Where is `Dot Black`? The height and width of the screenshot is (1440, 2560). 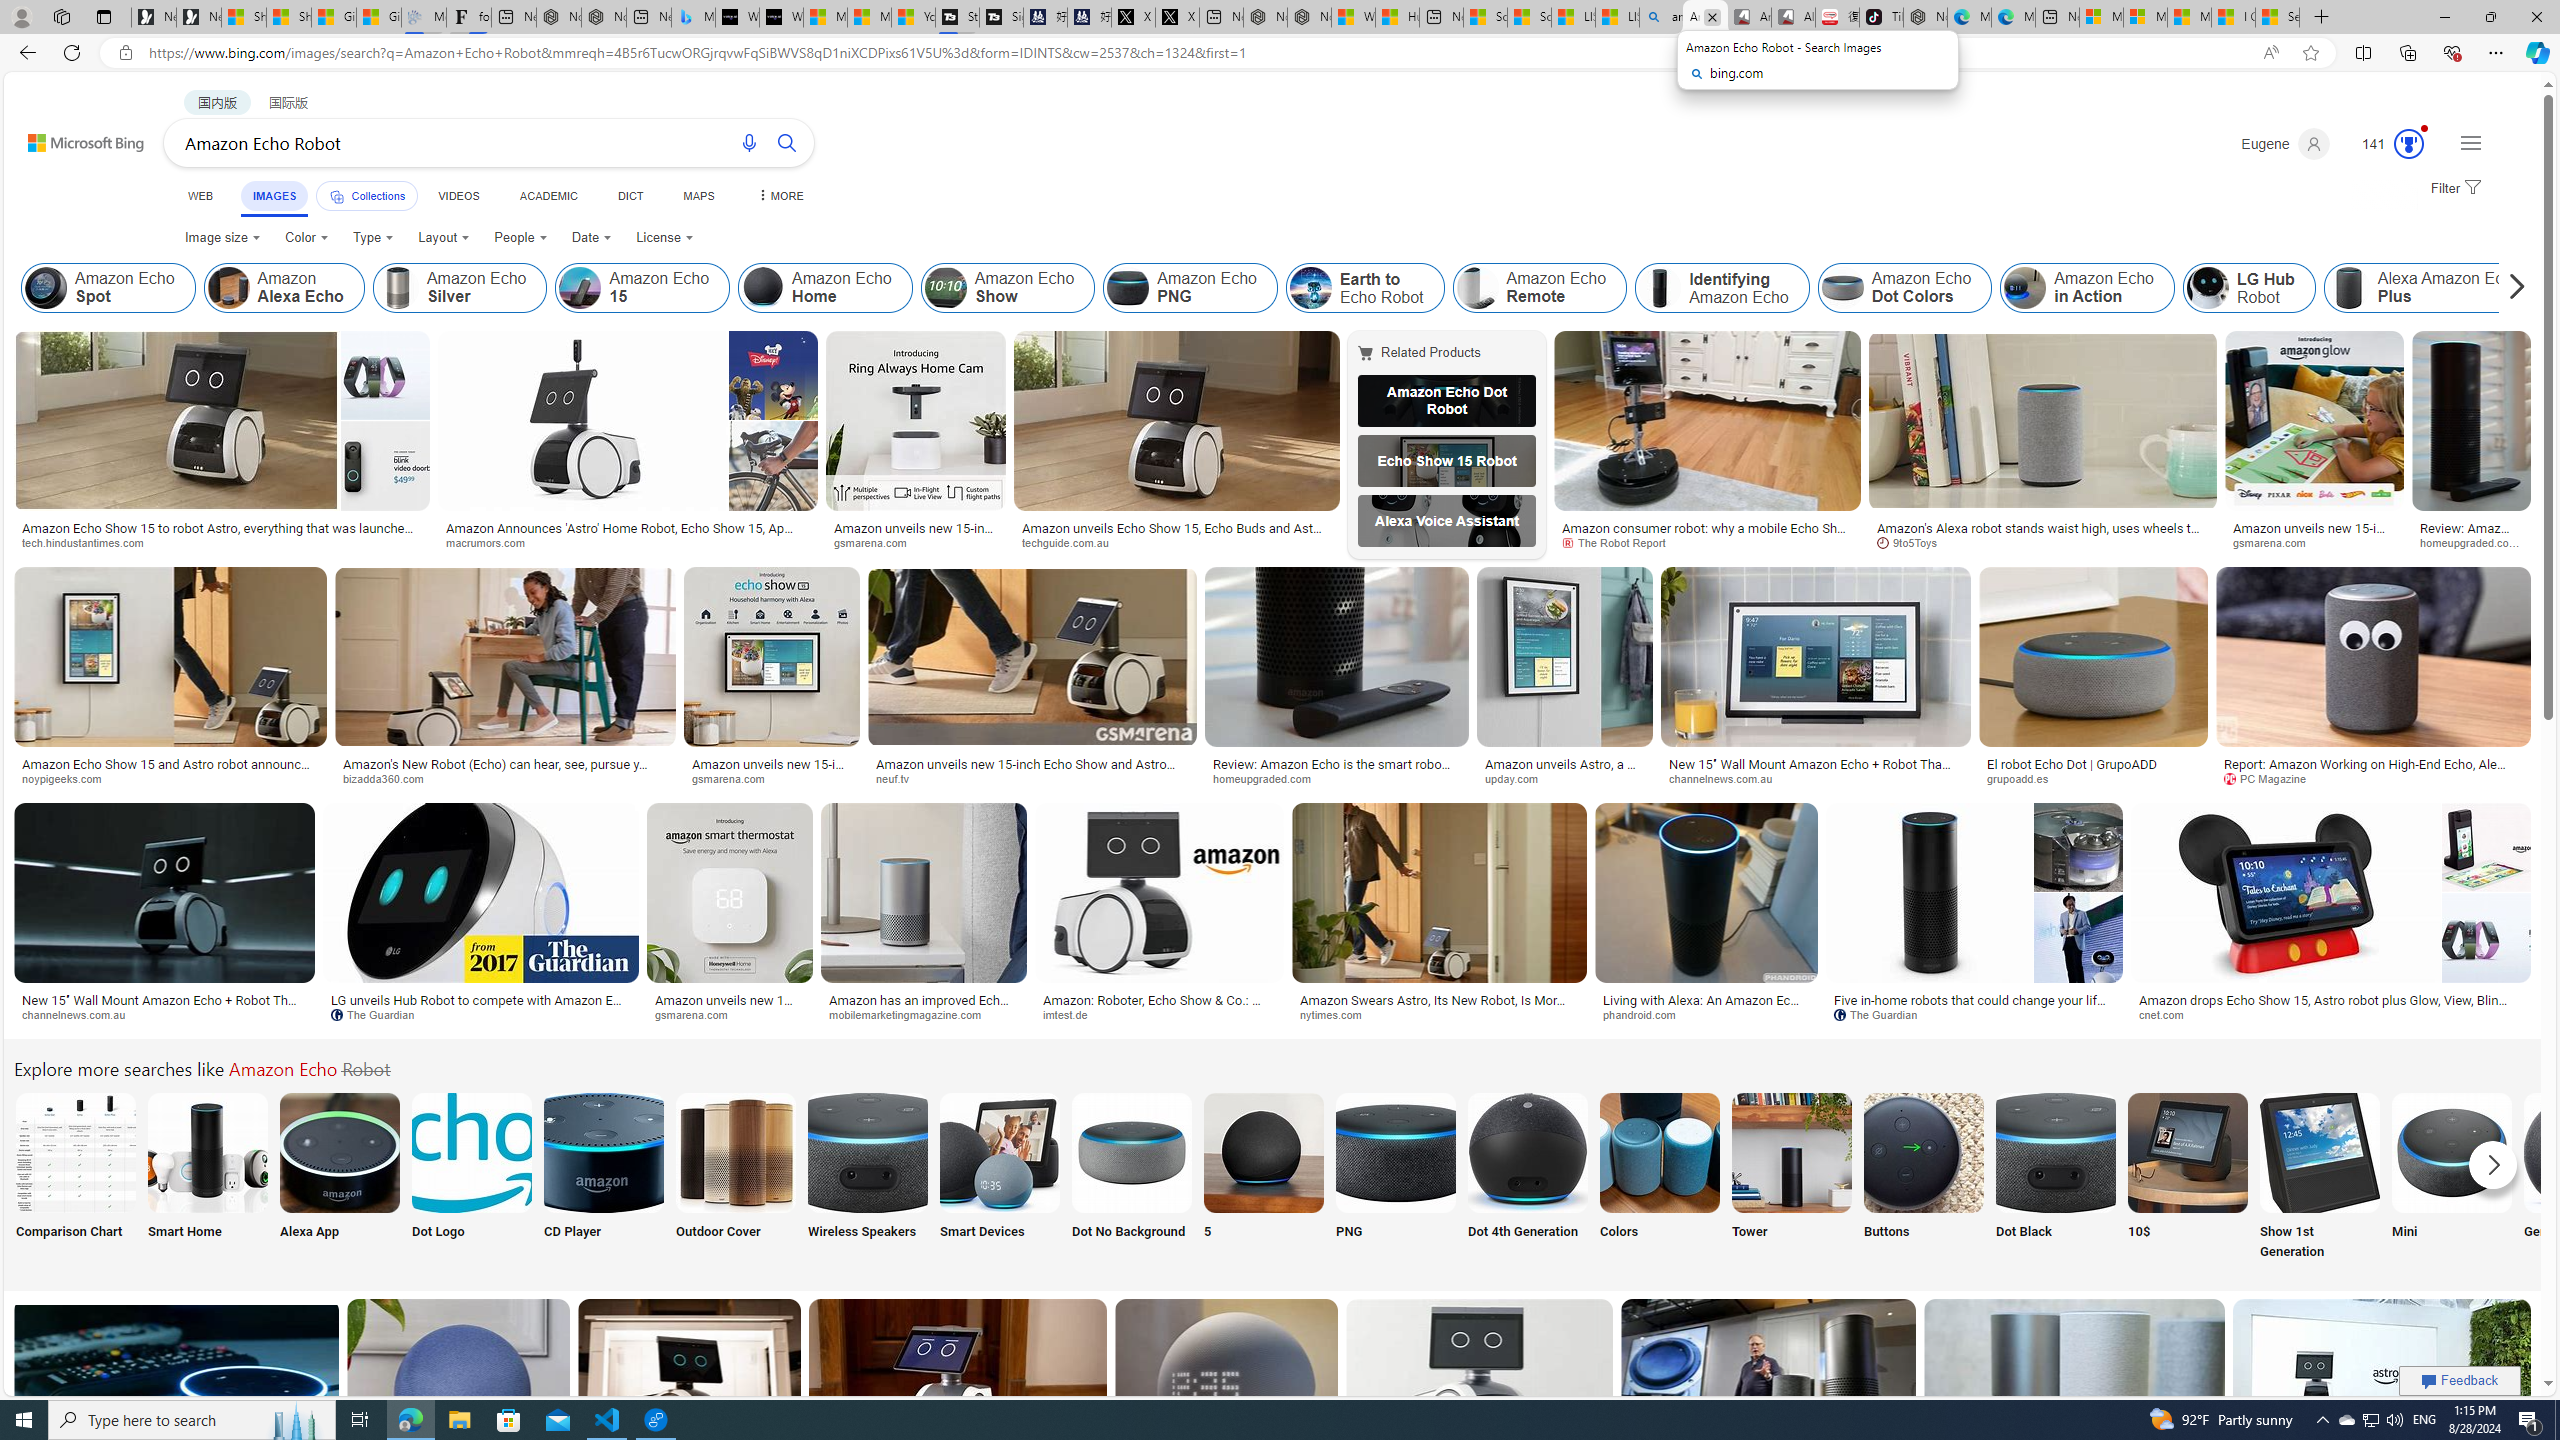 Dot Black is located at coordinates (2056, 1178).